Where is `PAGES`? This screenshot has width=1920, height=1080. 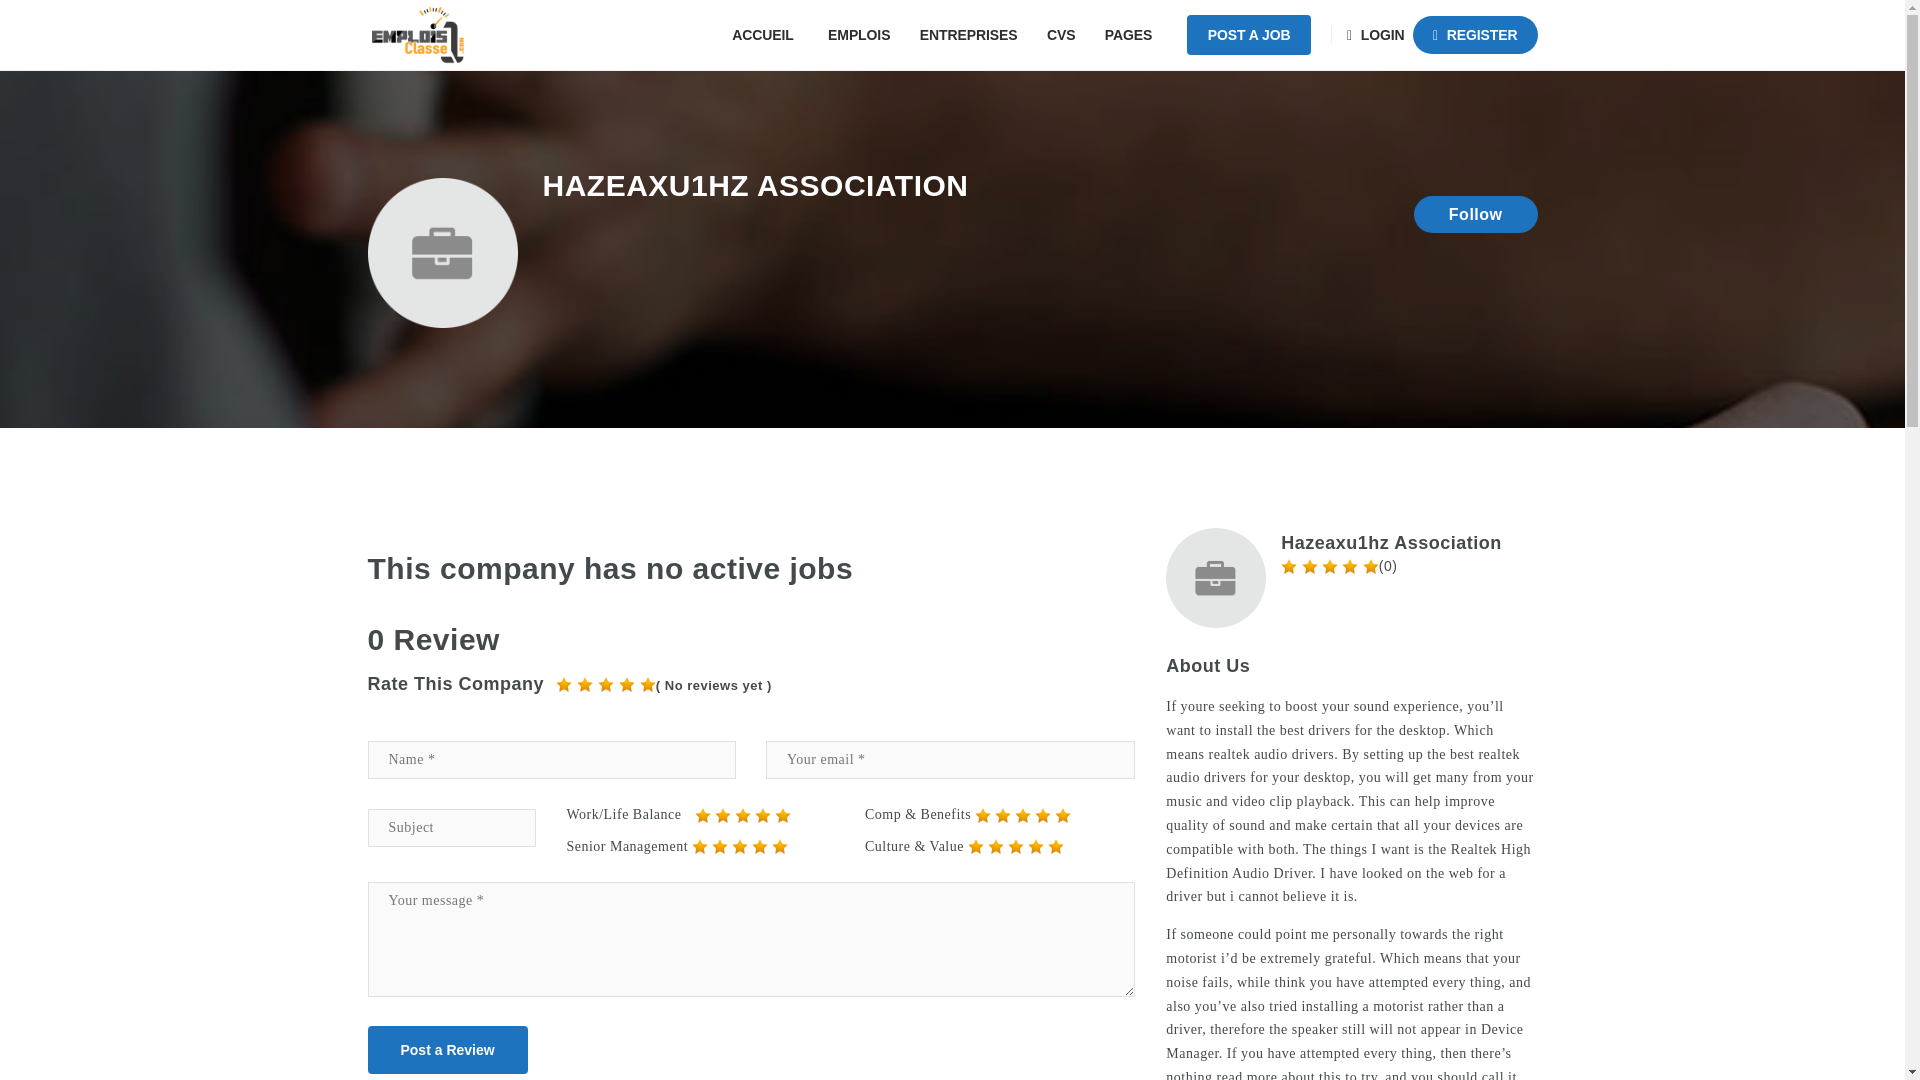
PAGES is located at coordinates (1130, 35).